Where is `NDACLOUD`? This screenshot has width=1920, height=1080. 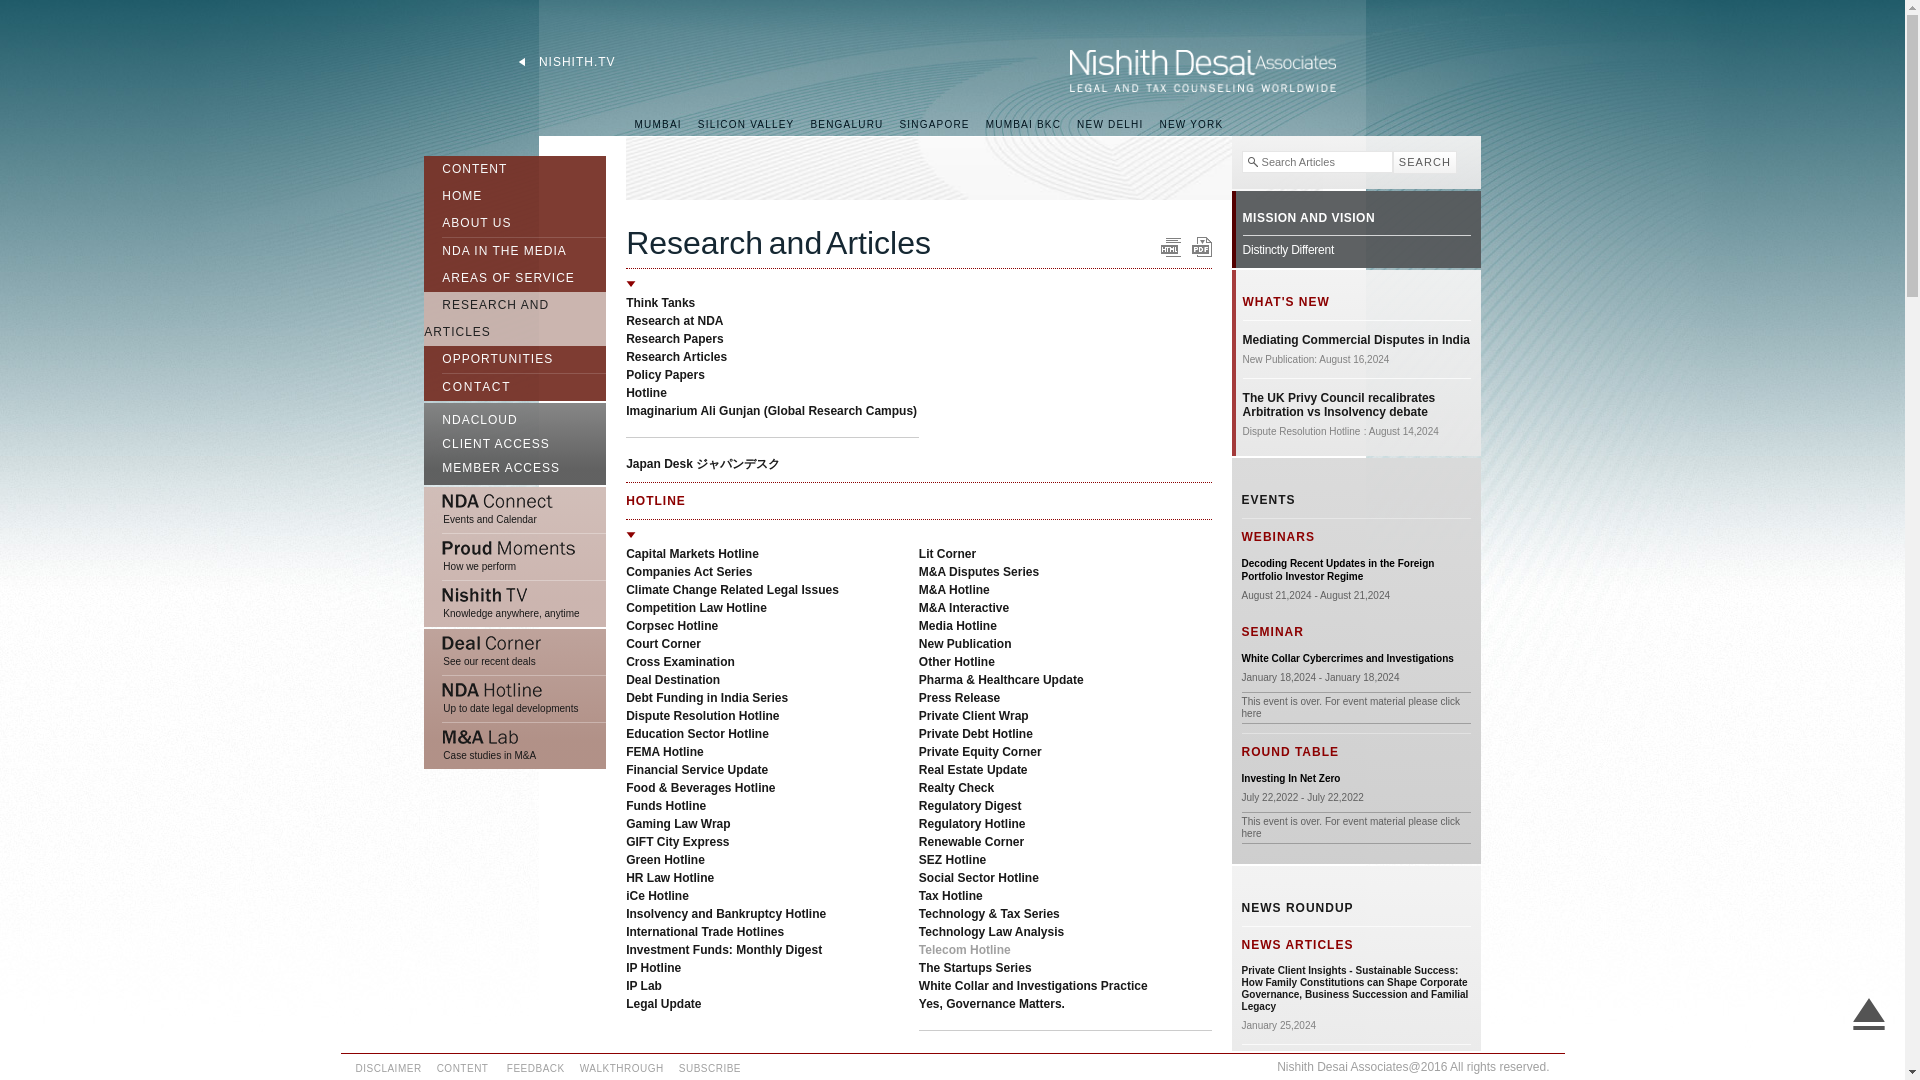
NDACLOUD is located at coordinates (515, 417).